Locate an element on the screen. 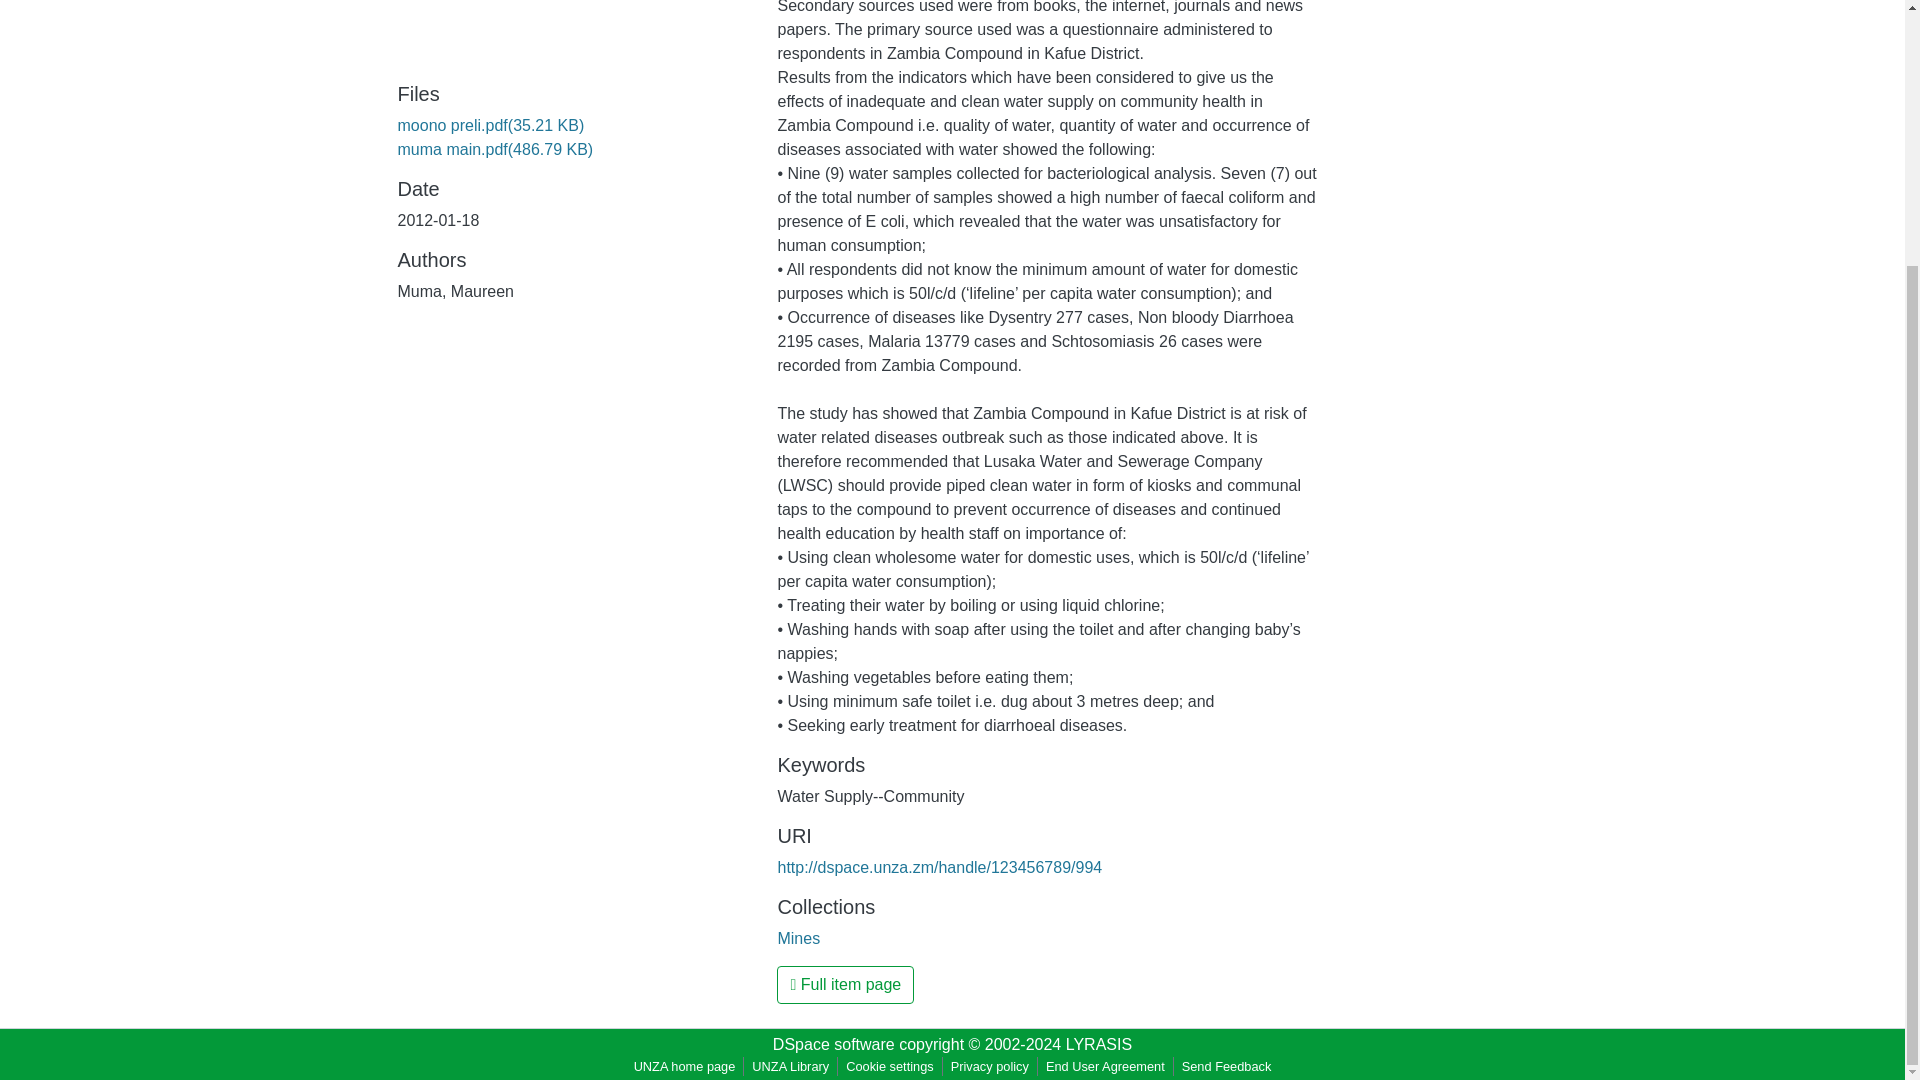  Privacy policy is located at coordinates (989, 1066).